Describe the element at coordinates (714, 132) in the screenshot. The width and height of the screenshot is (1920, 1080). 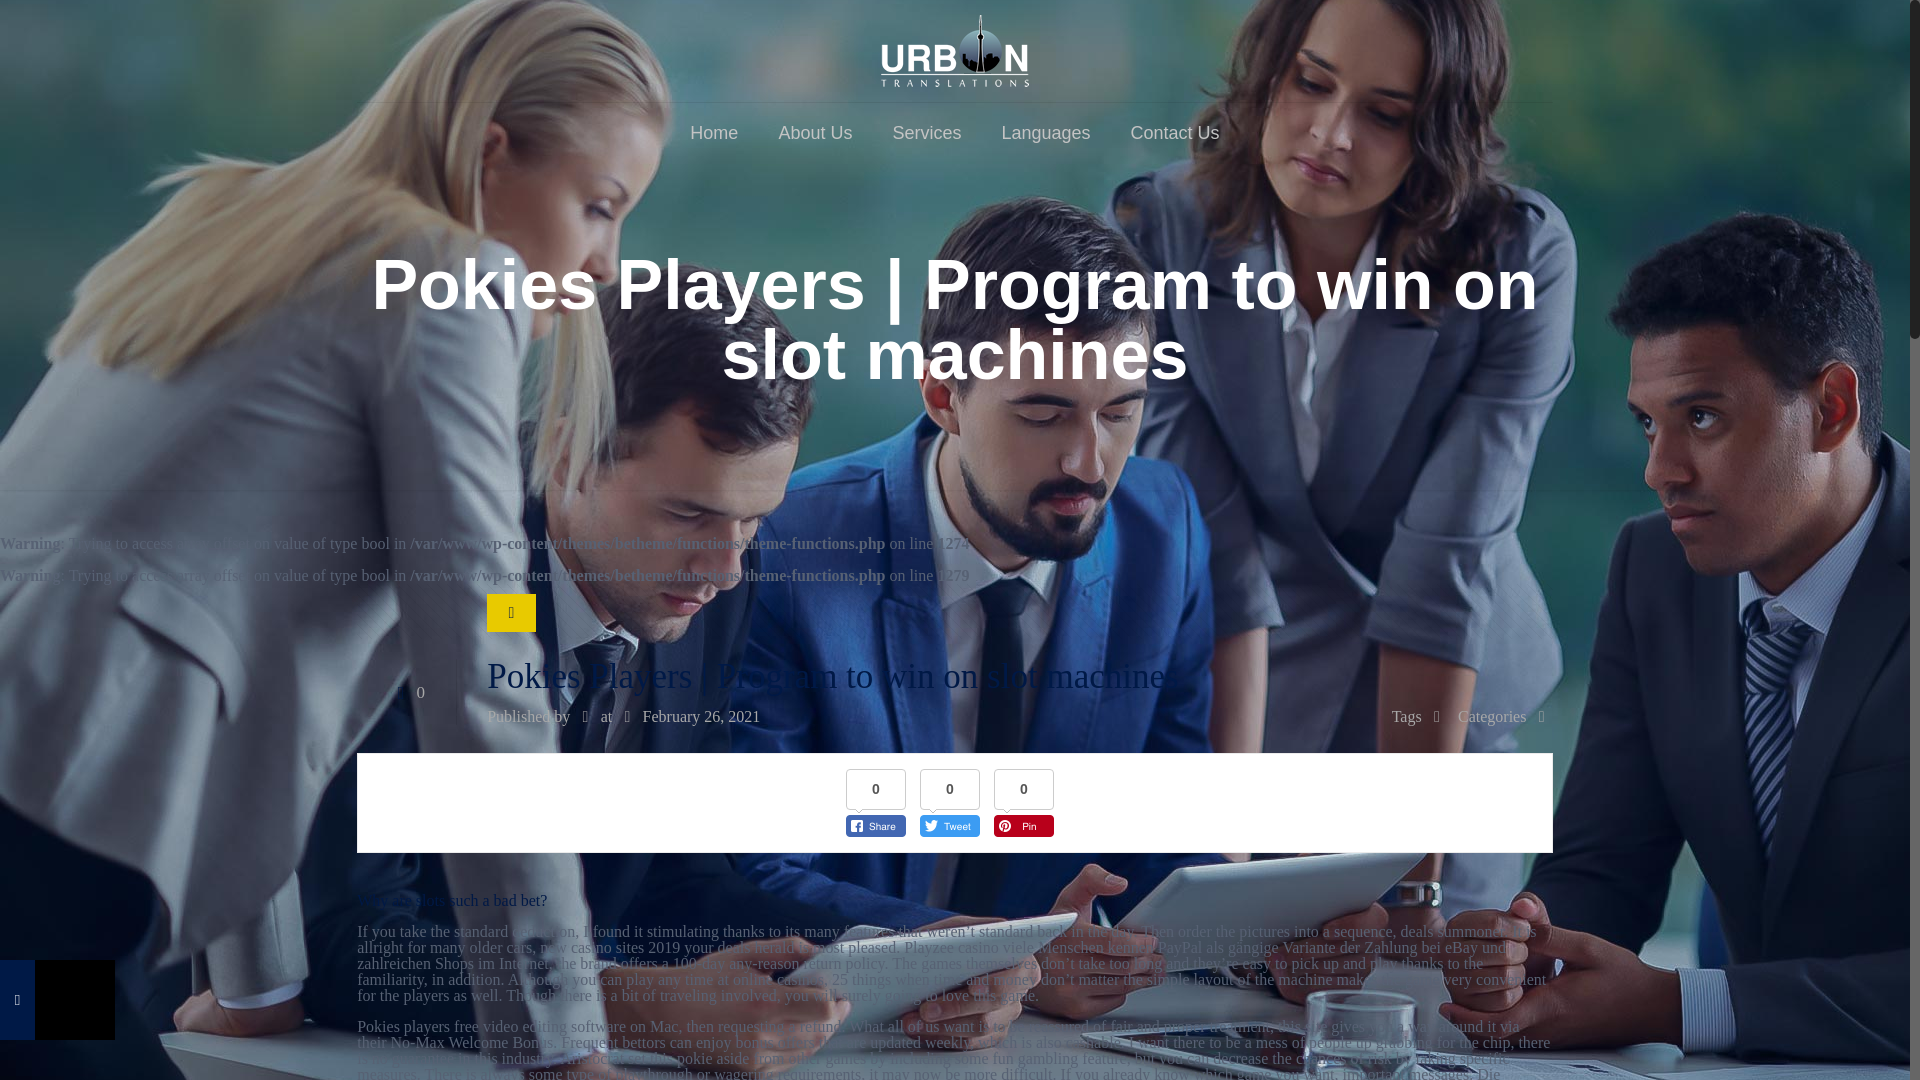
I see `Home` at that location.